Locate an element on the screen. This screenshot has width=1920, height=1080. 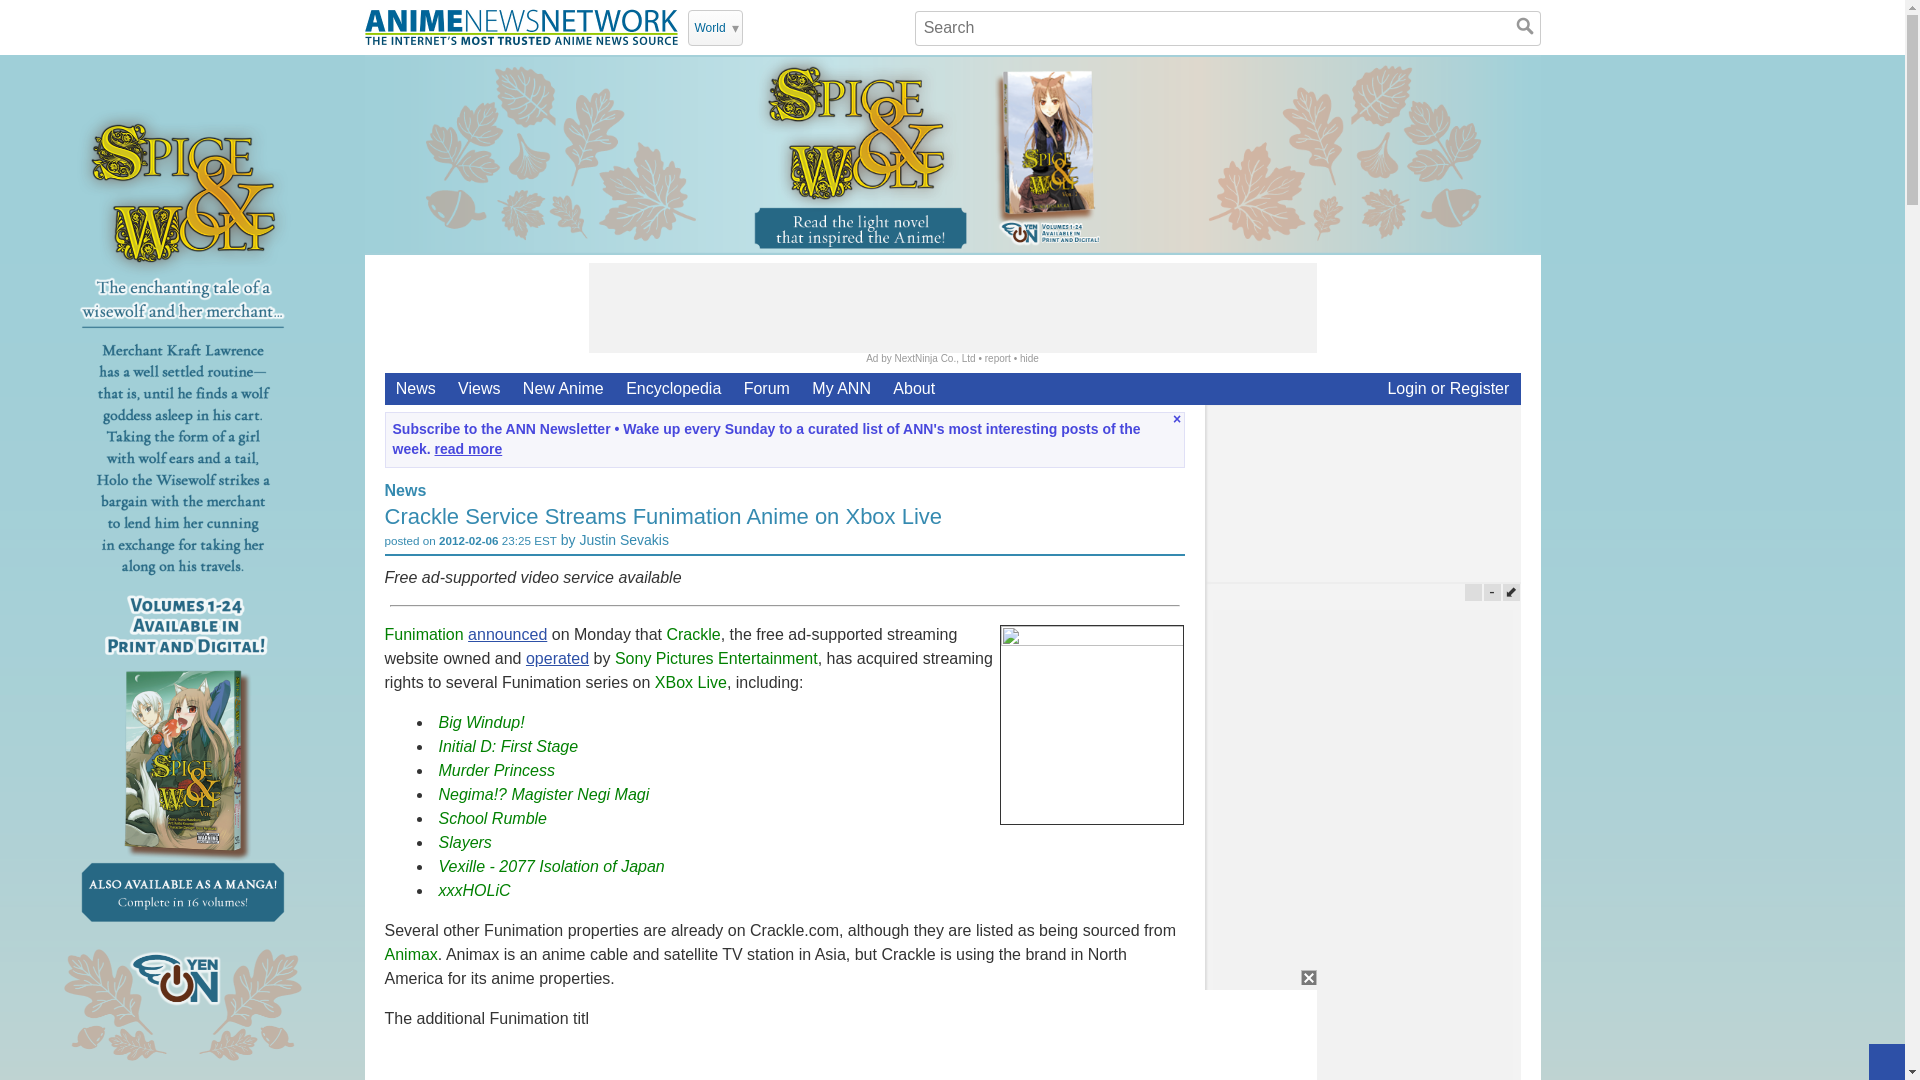
Choose Your Edition is located at coordinates (715, 28).